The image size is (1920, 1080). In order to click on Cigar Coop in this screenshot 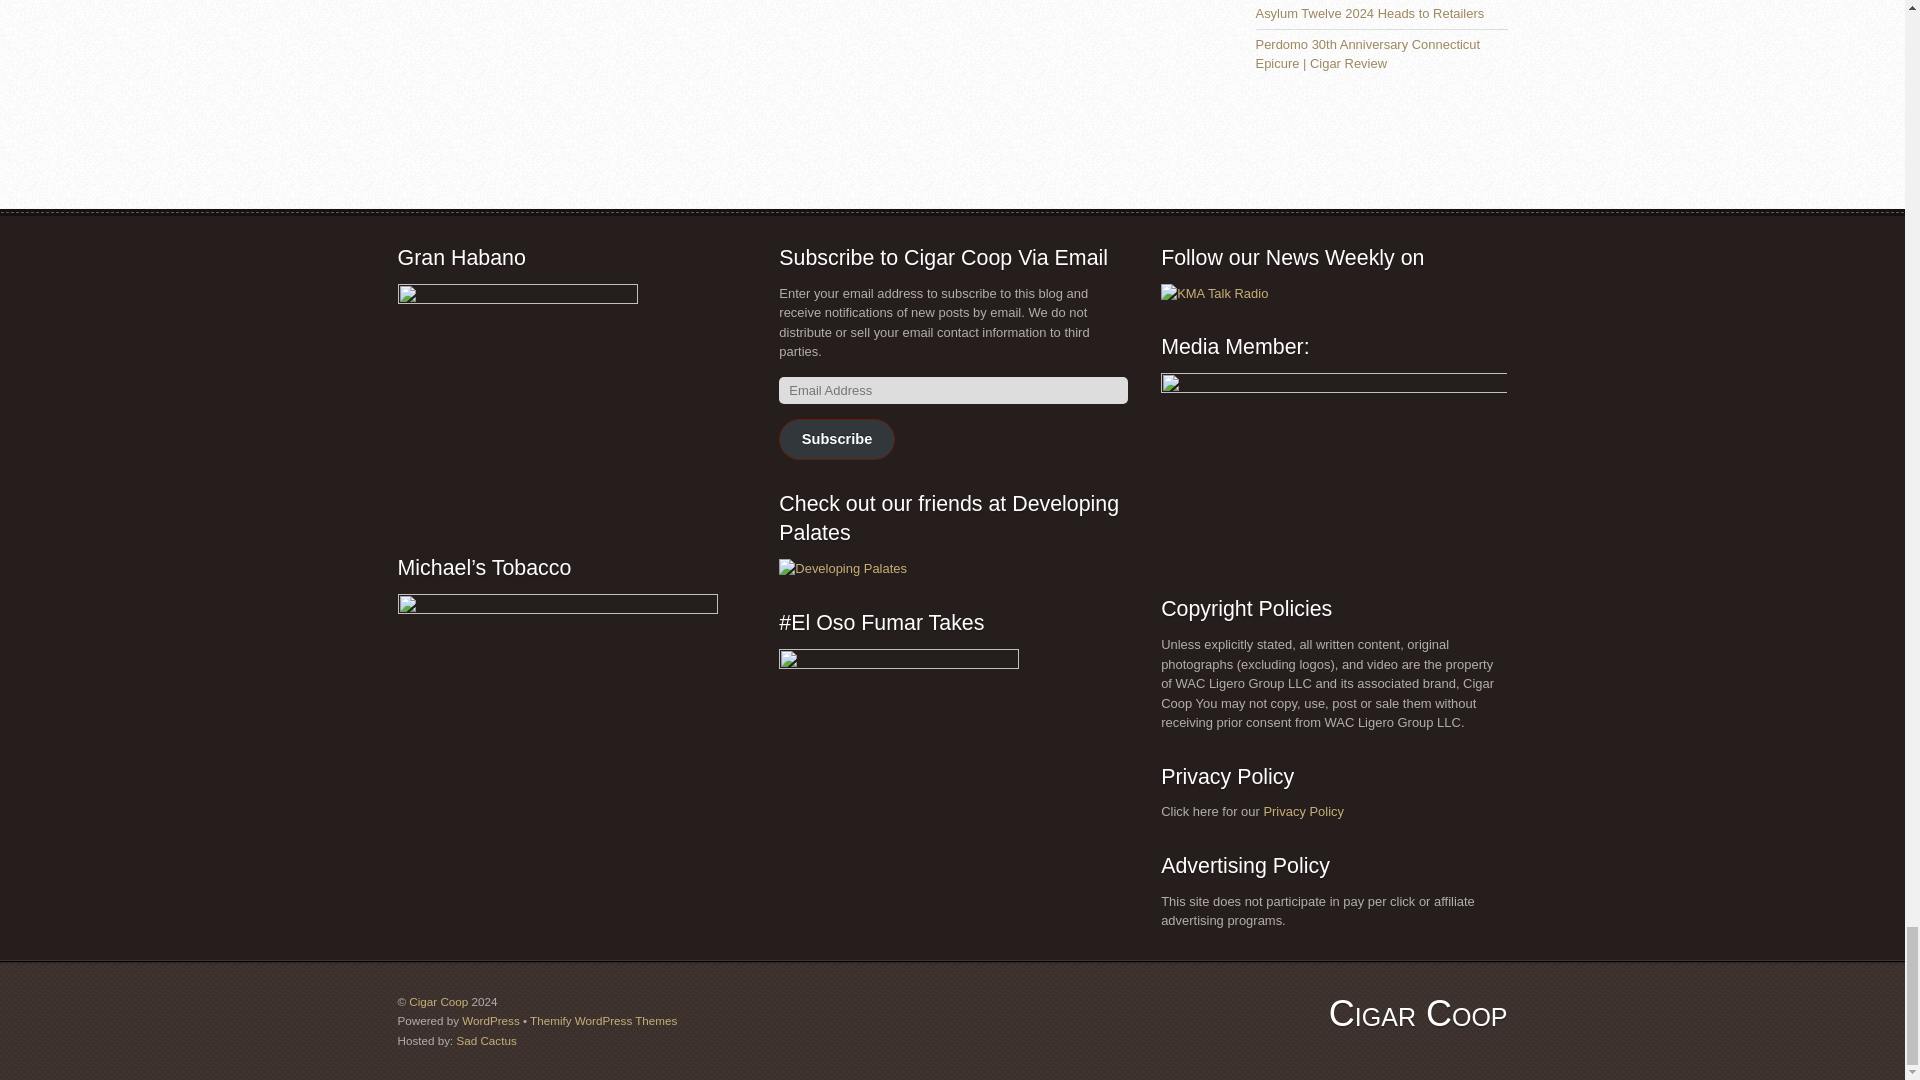, I will do `click(1418, 1012)`.